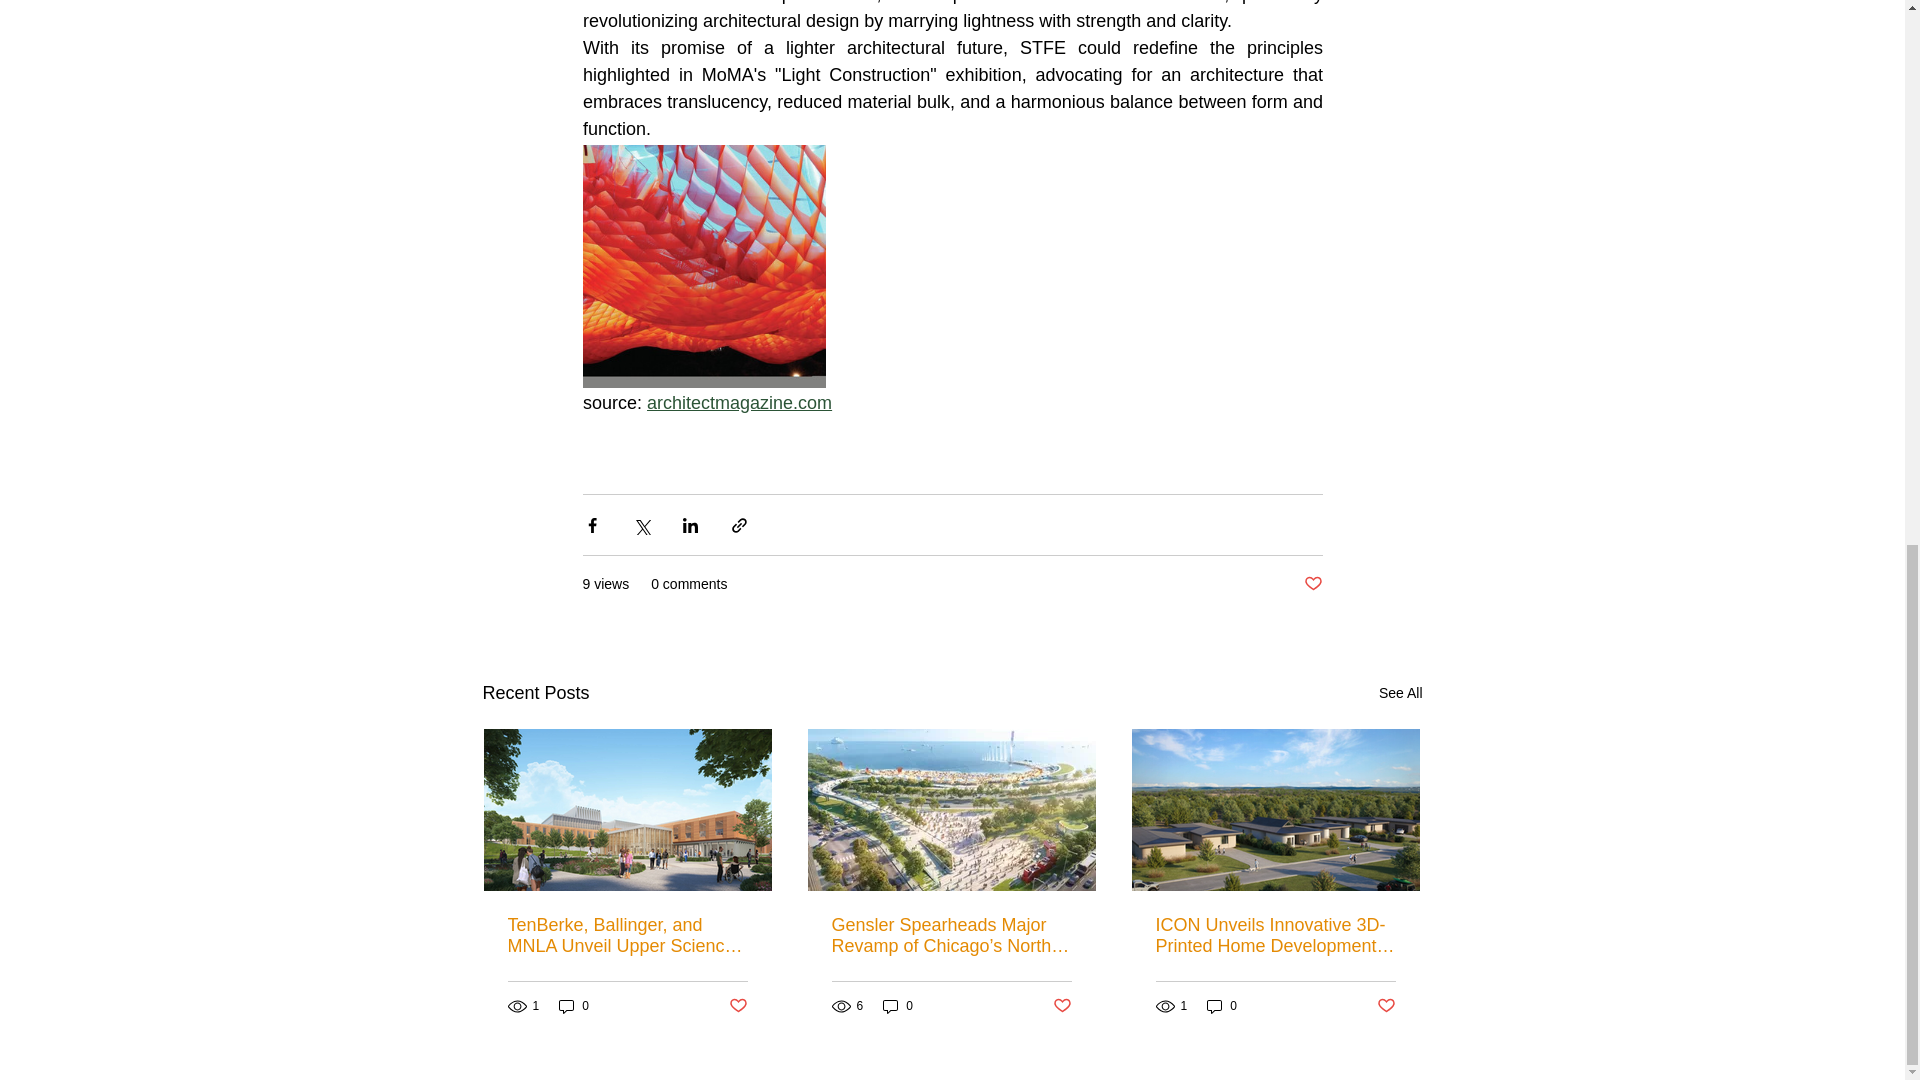  Describe the element at coordinates (574, 1006) in the screenshot. I see `0` at that location.